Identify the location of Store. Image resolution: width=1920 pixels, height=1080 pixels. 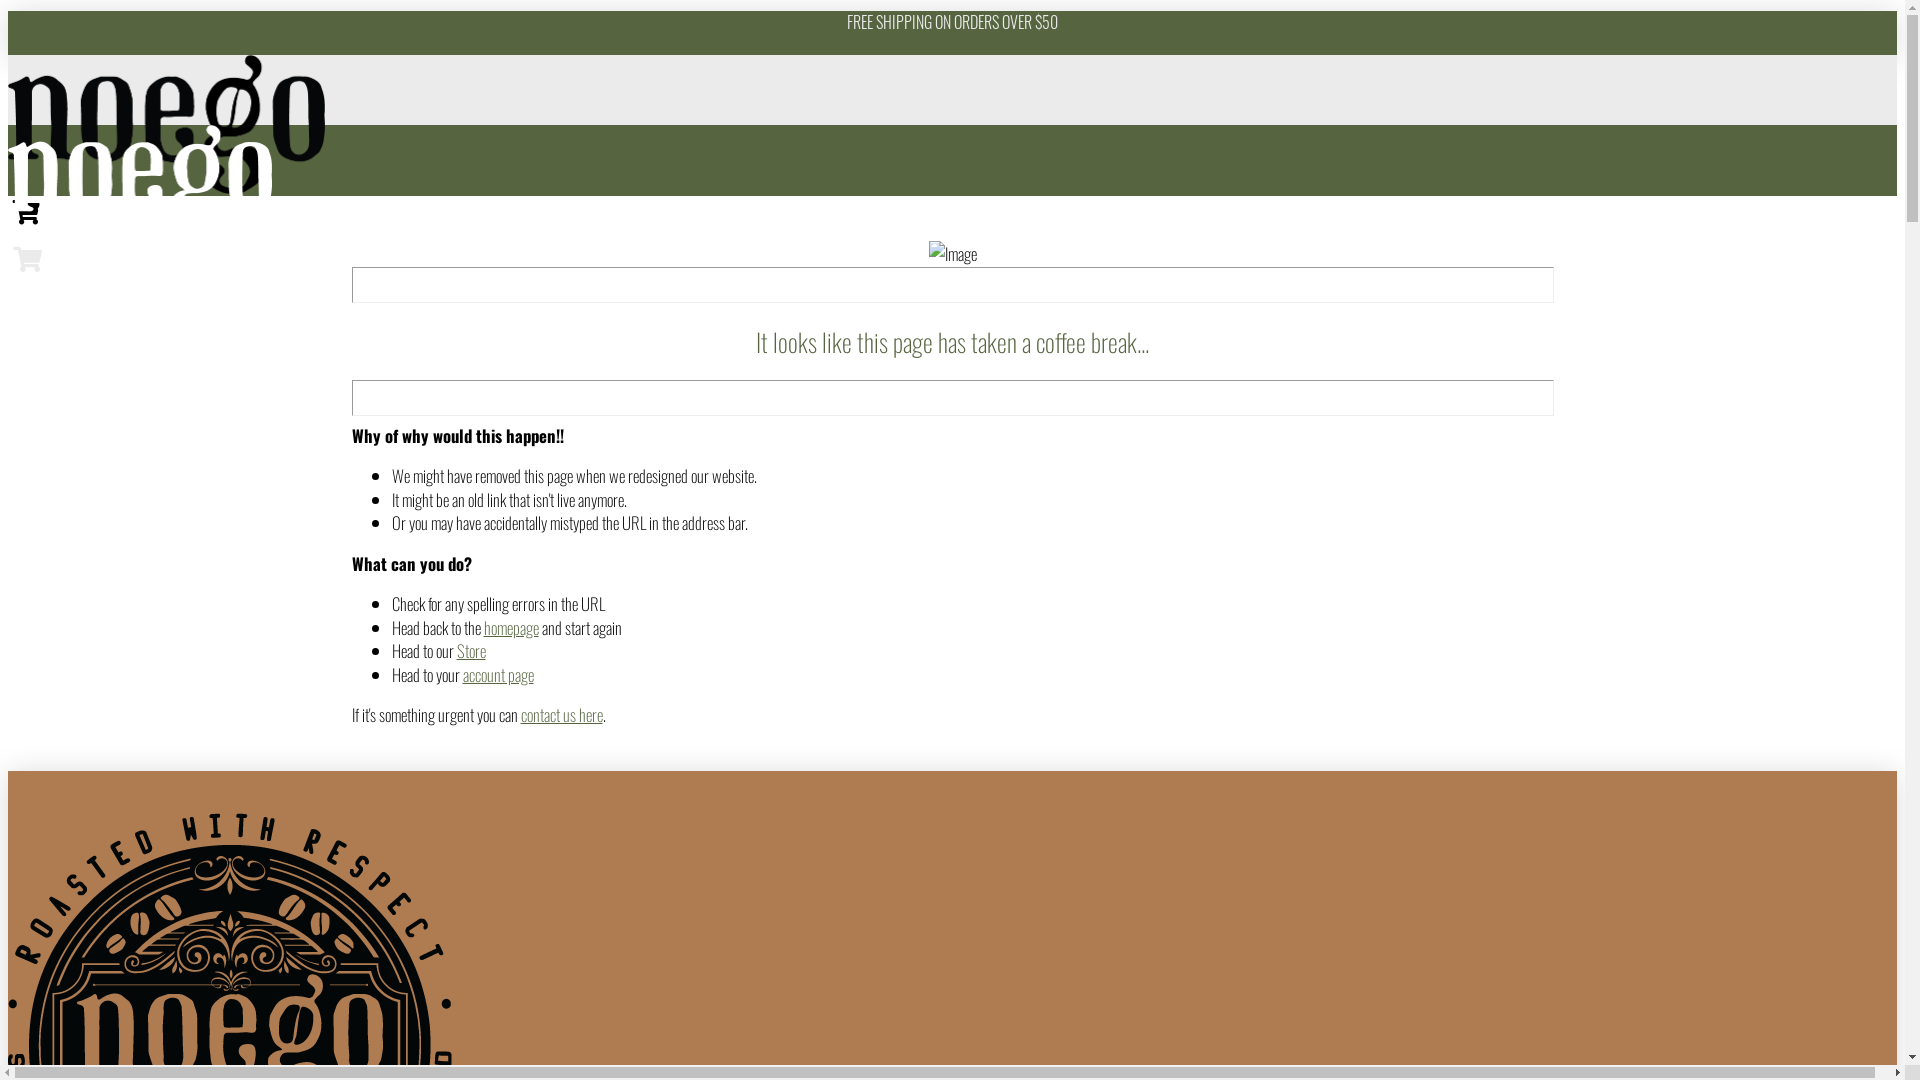
(470, 650).